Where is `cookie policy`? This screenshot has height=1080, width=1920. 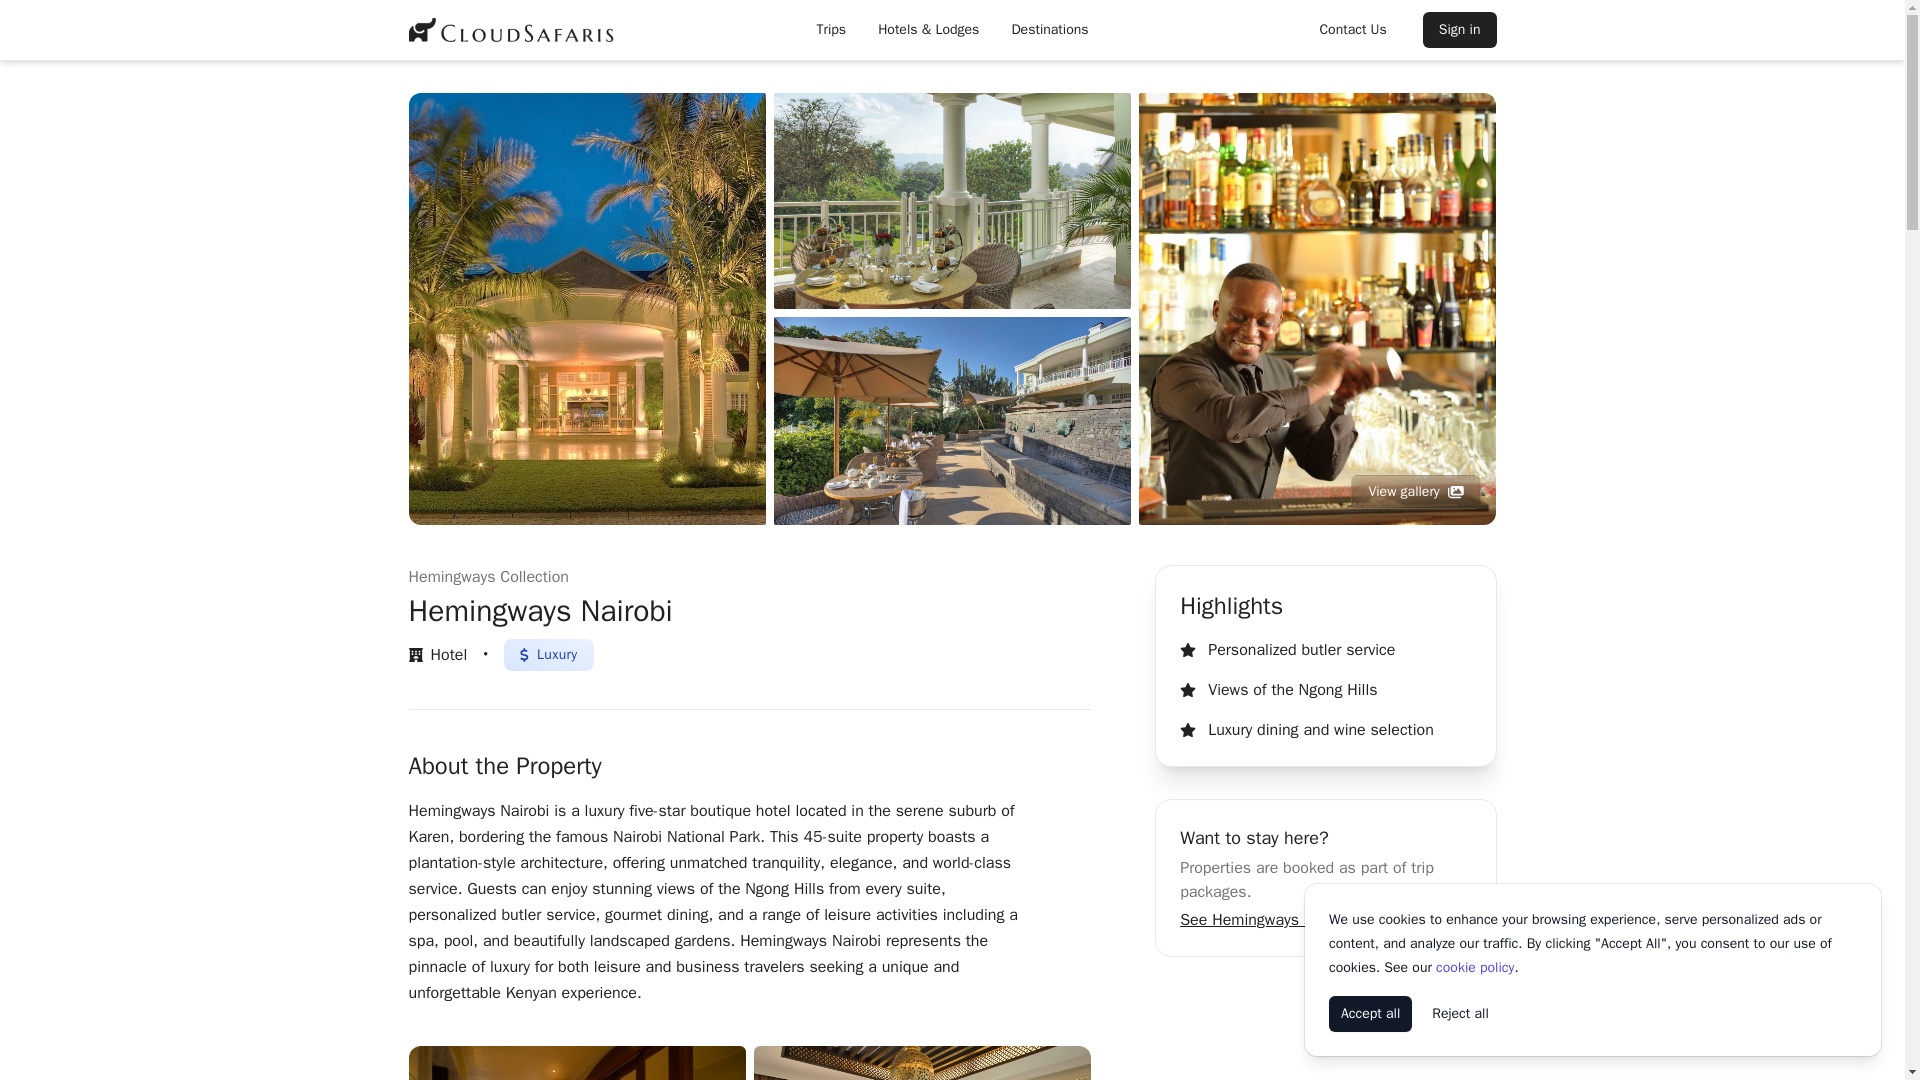
cookie policy is located at coordinates (1475, 968).